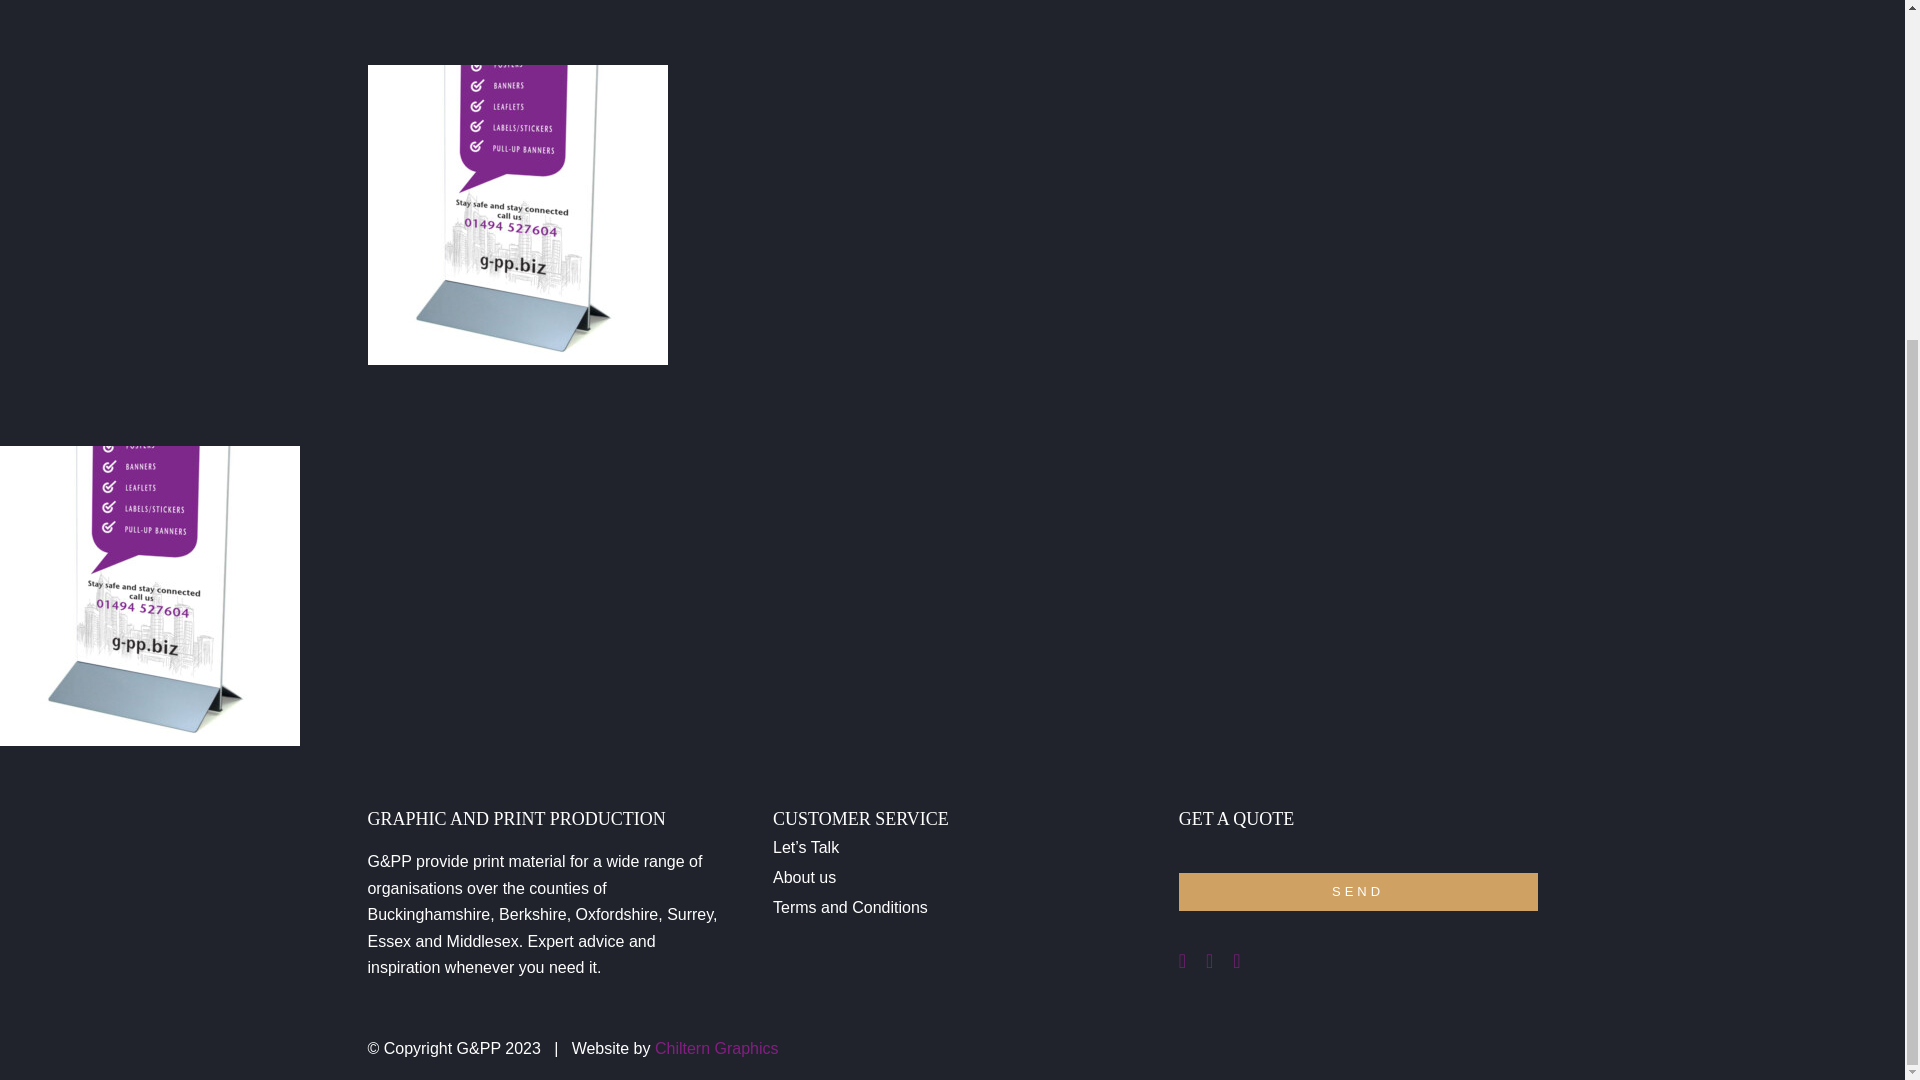 The height and width of the screenshot is (1080, 1920). What do you see at coordinates (952, 908) in the screenshot?
I see `Terms and Conditions` at bounding box center [952, 908].